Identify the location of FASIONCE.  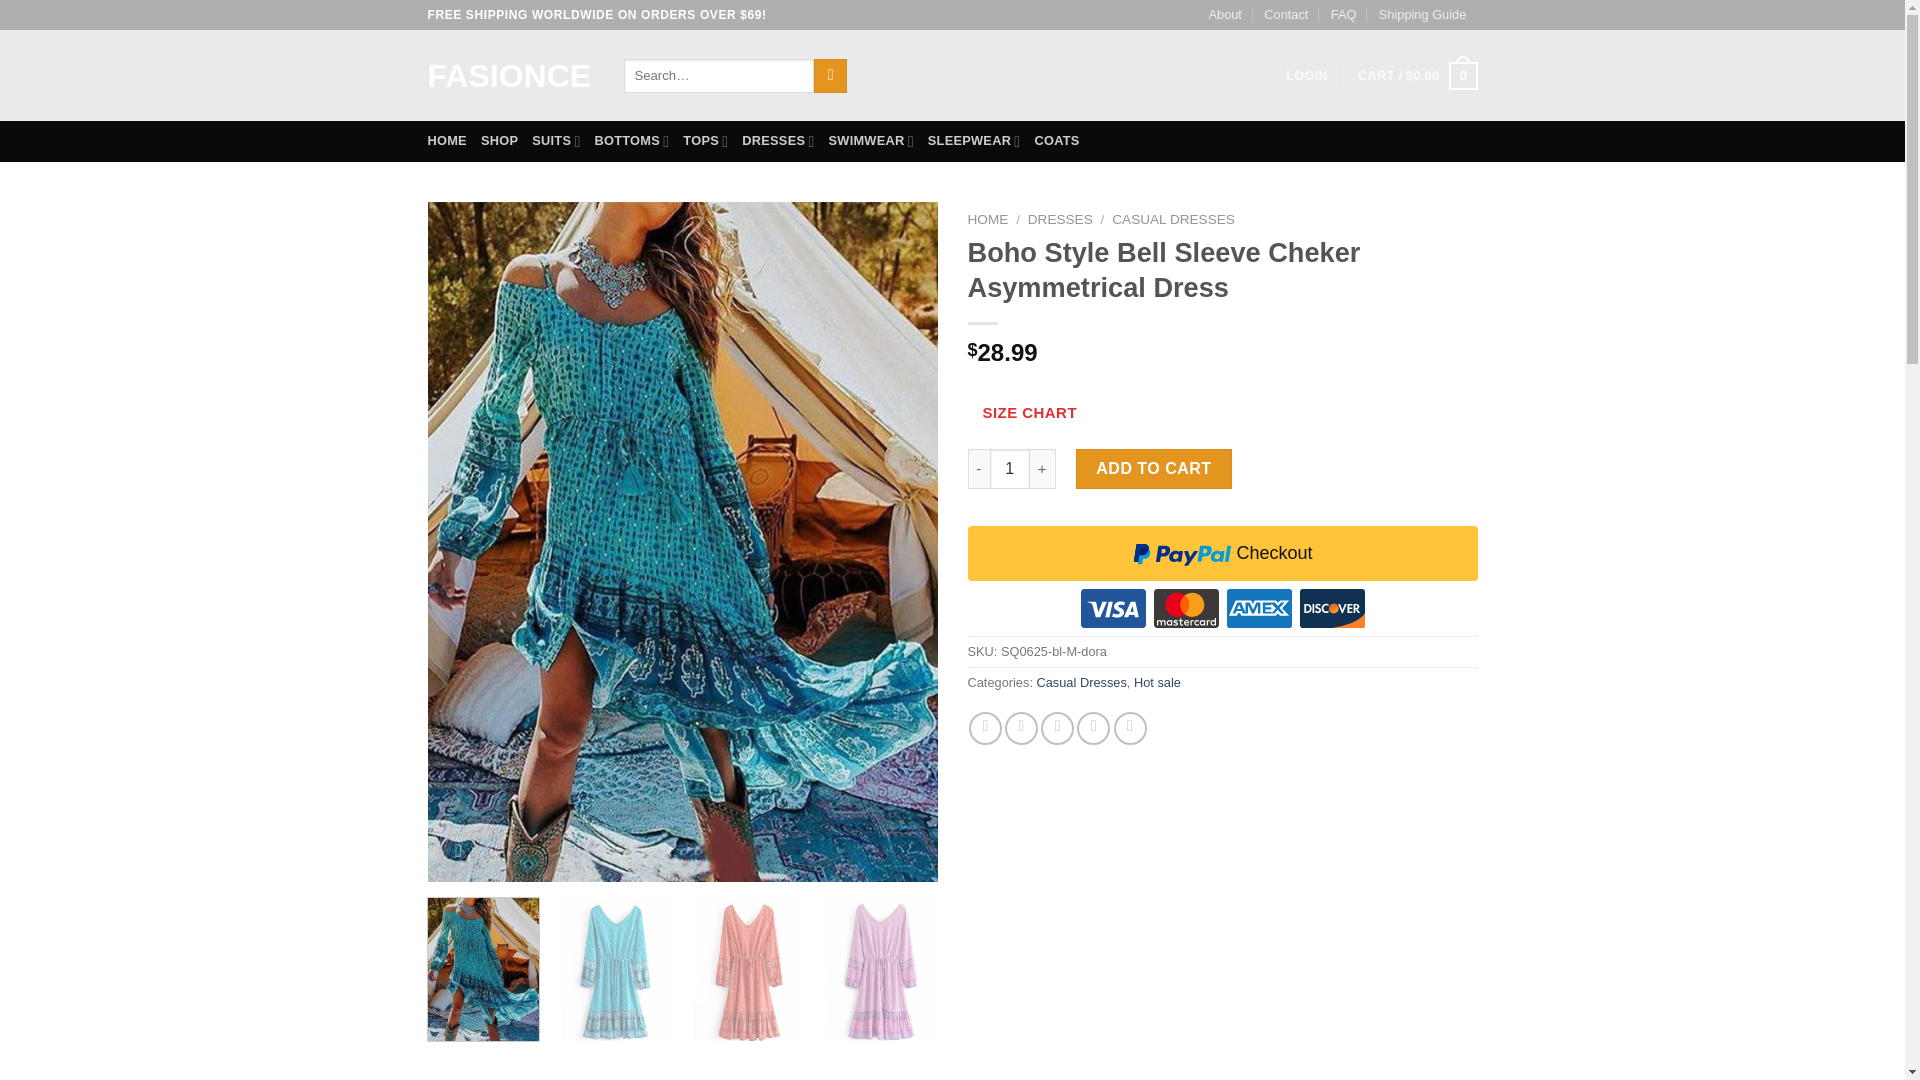
(510, 76).